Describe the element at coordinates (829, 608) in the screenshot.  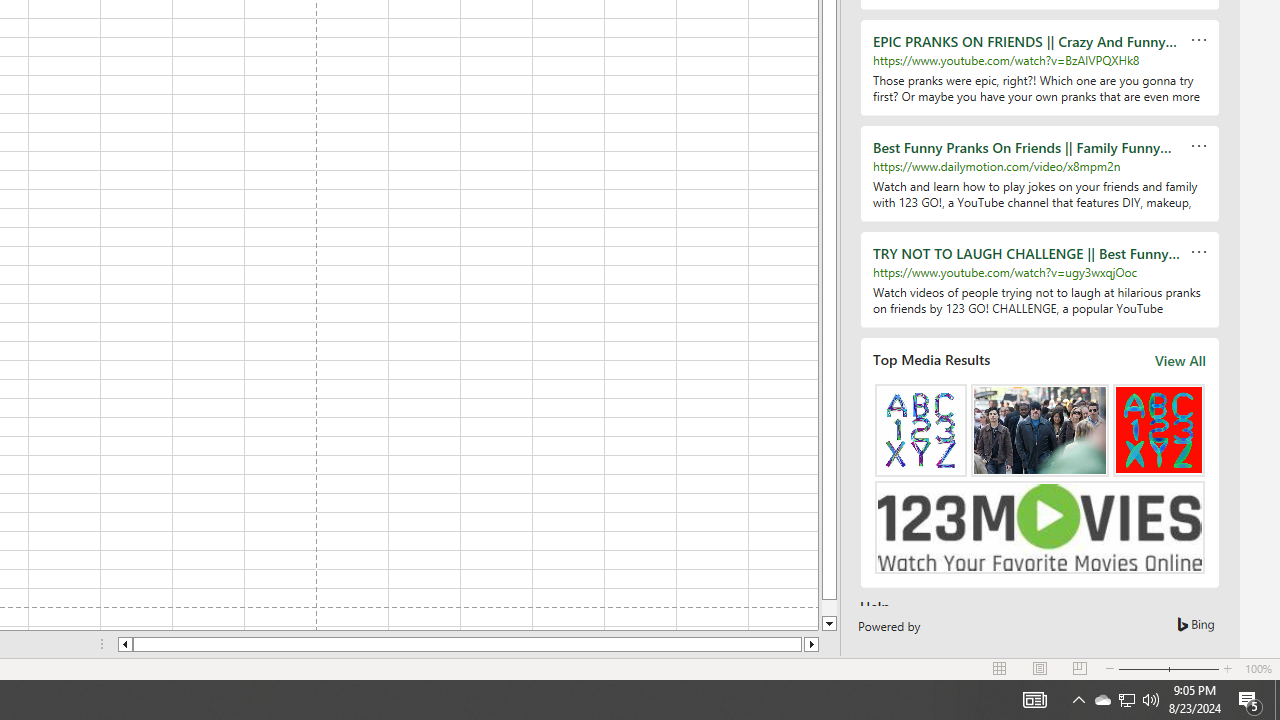
I see `Page down` at that location.